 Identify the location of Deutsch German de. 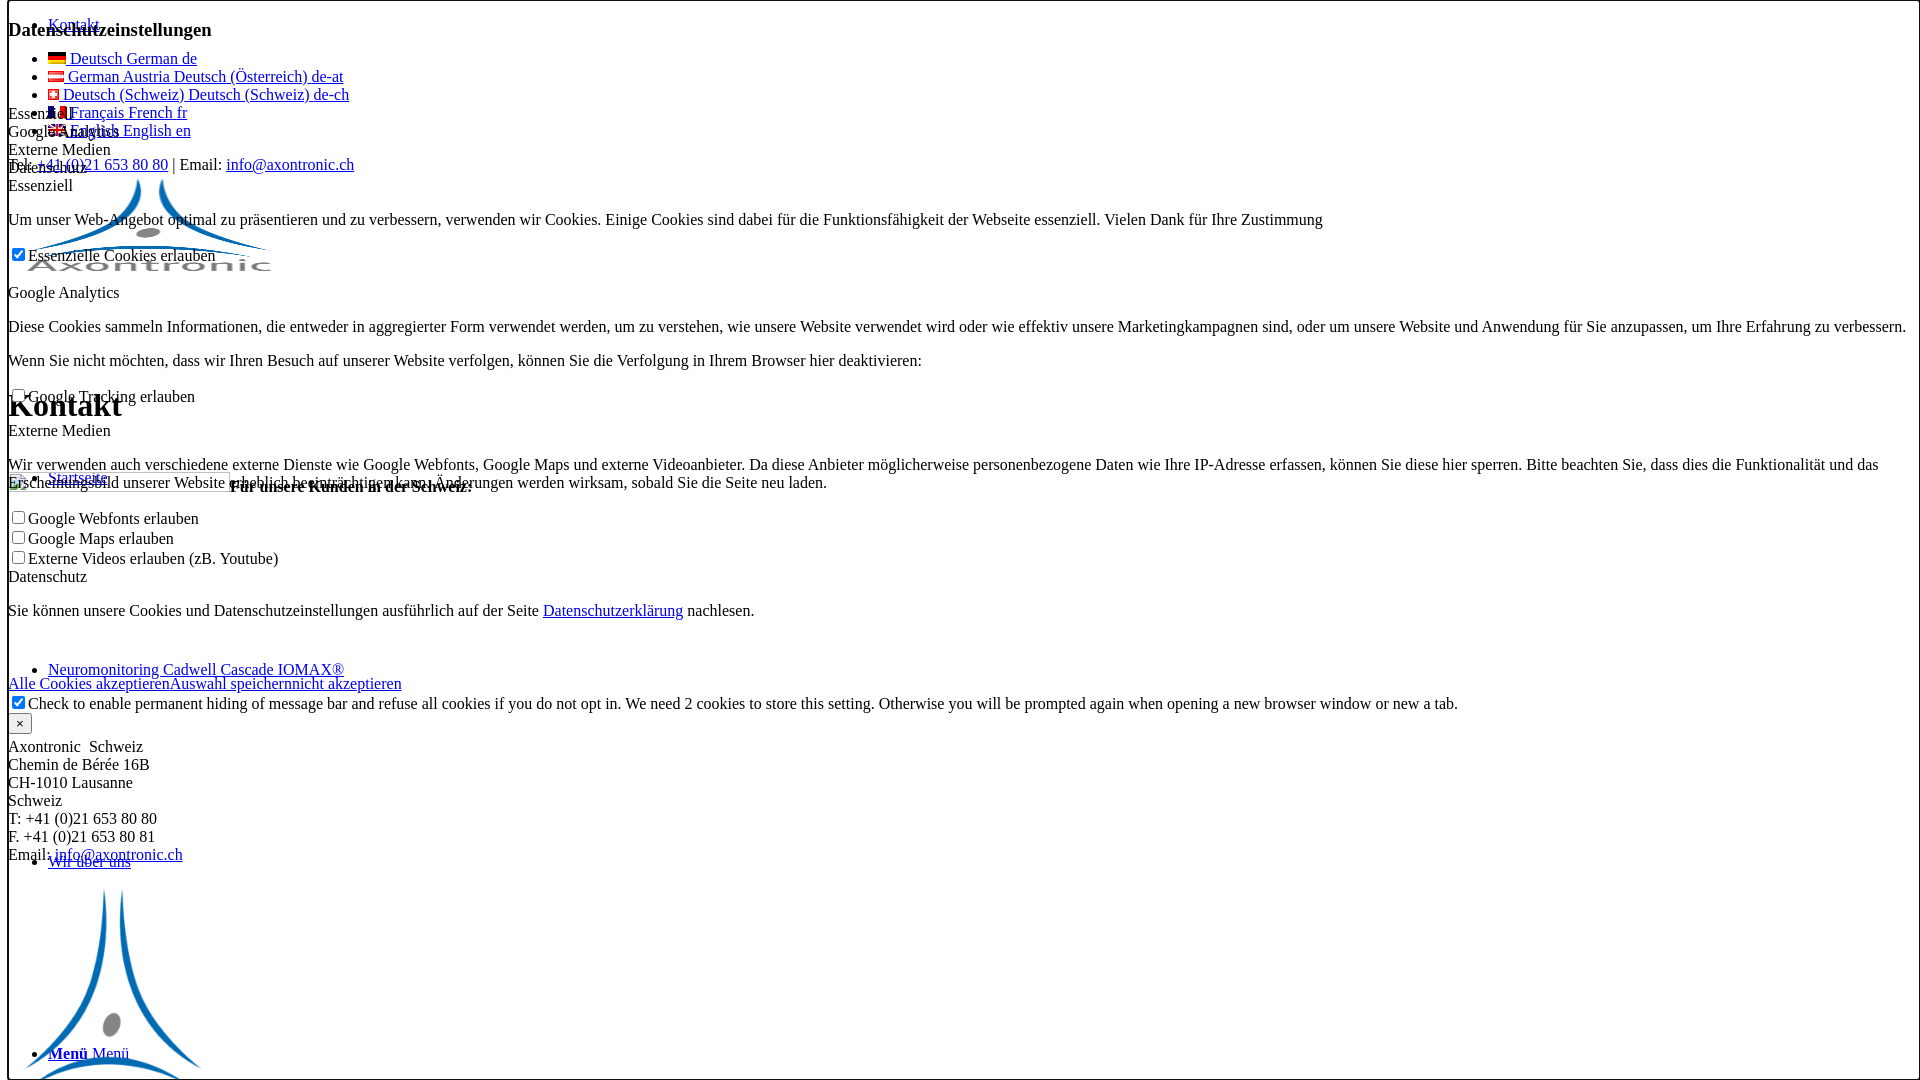
(122, 58).